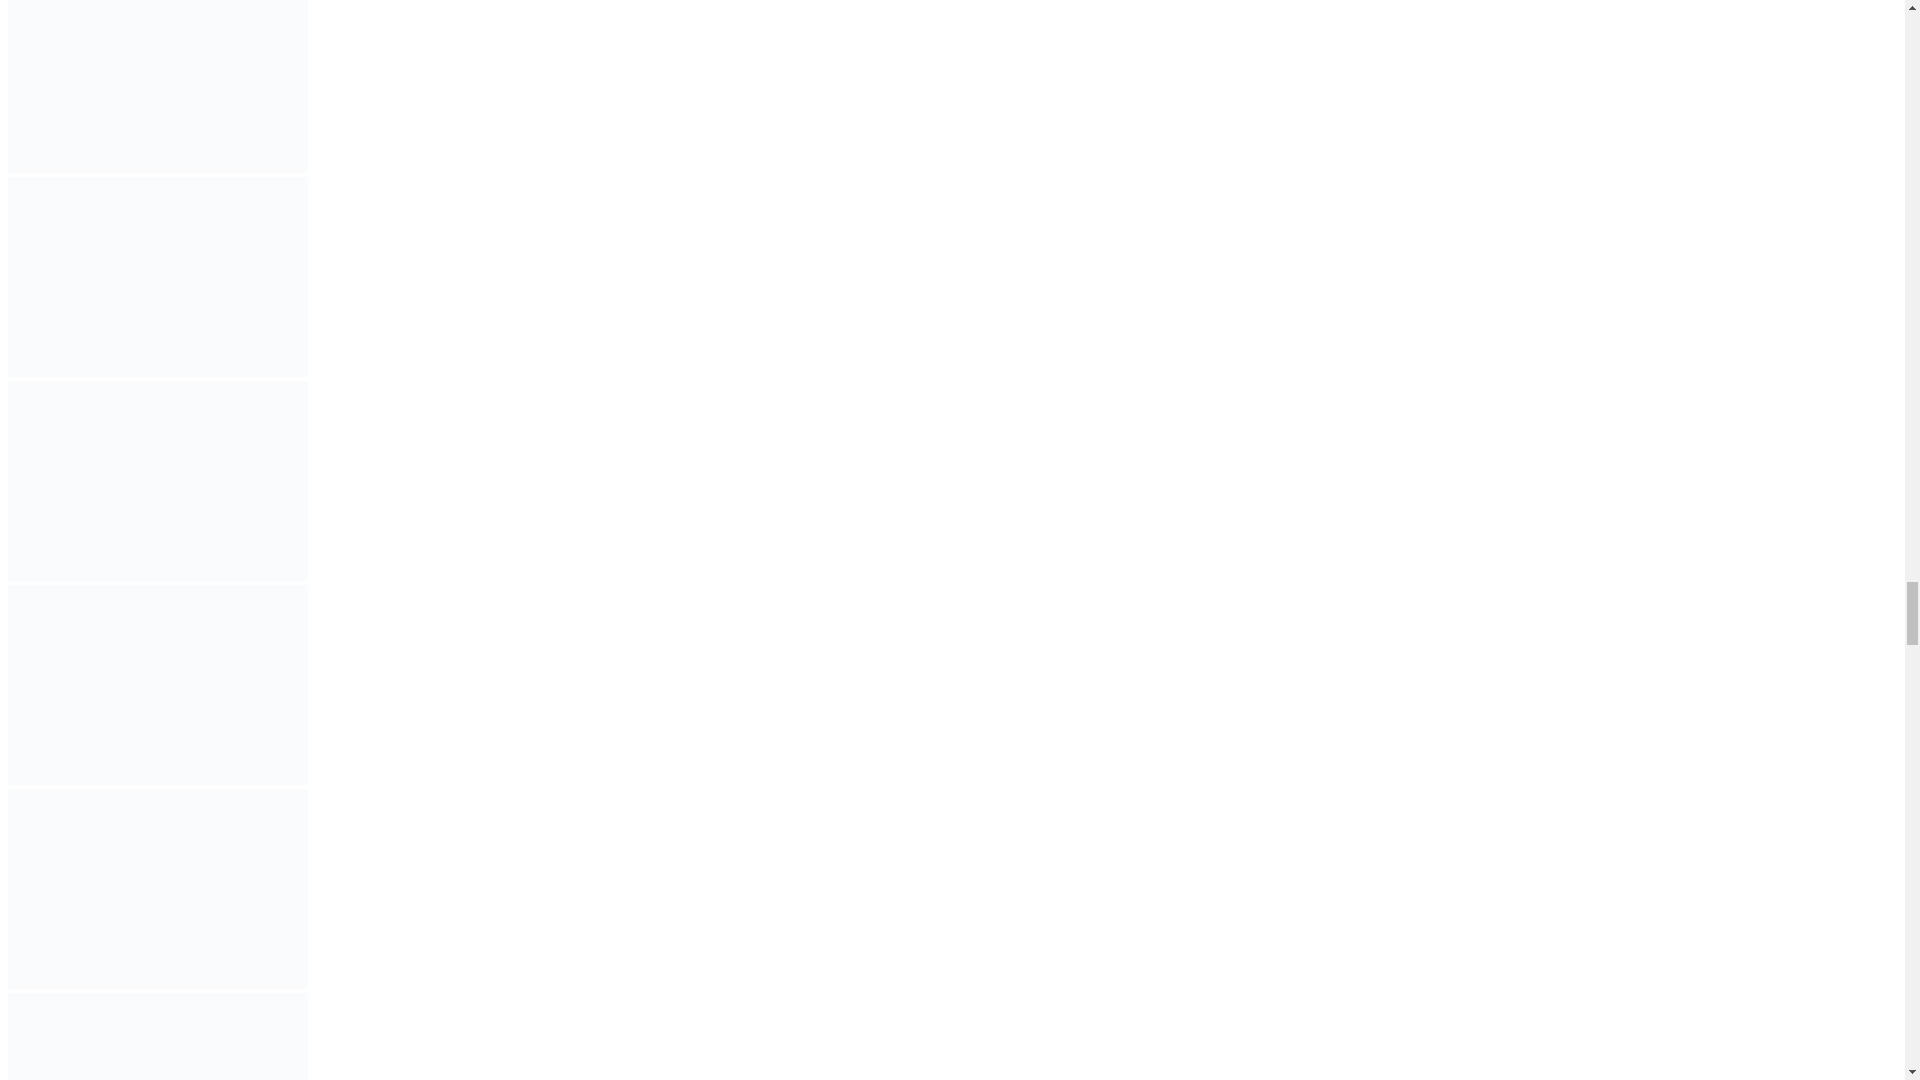  I want to click on Seychelles inner islands mahe constance ephelia resort21, so click(157, 685).